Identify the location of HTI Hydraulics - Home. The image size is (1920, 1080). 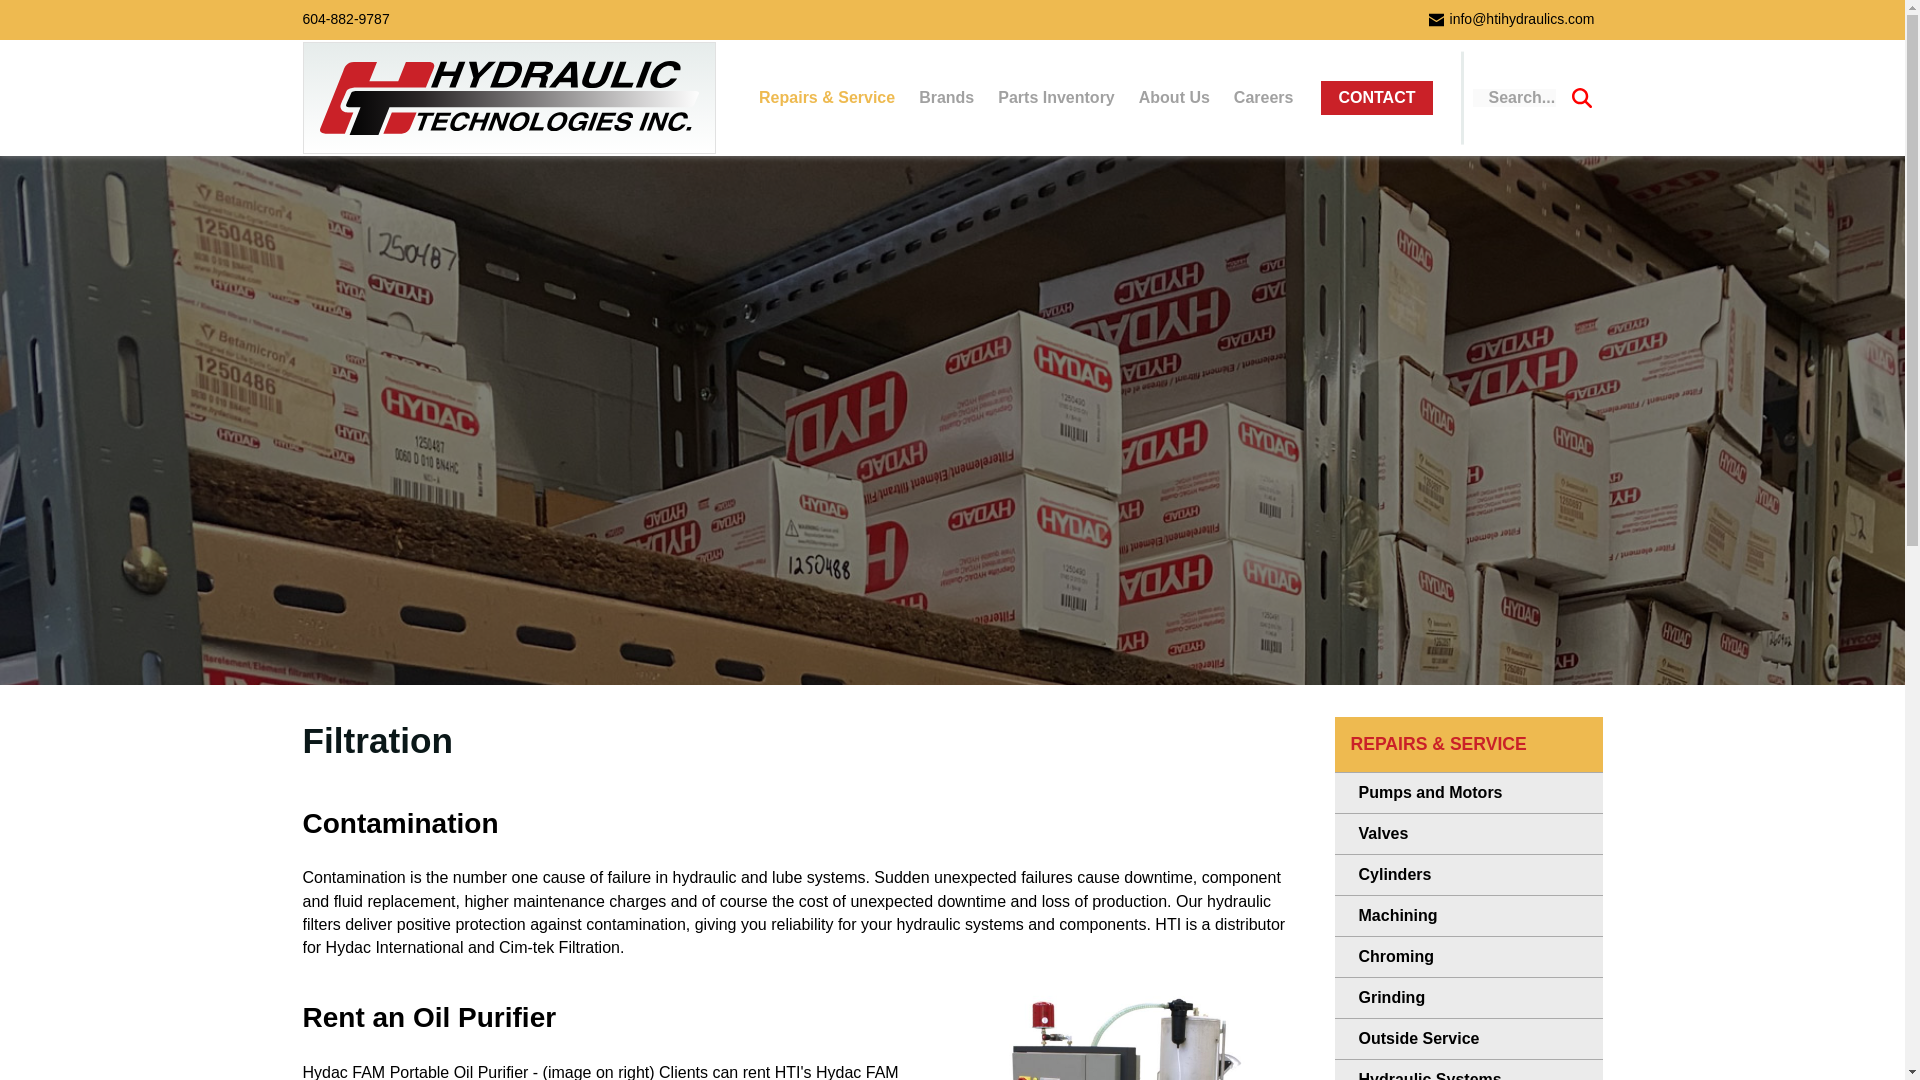
(510, 98).